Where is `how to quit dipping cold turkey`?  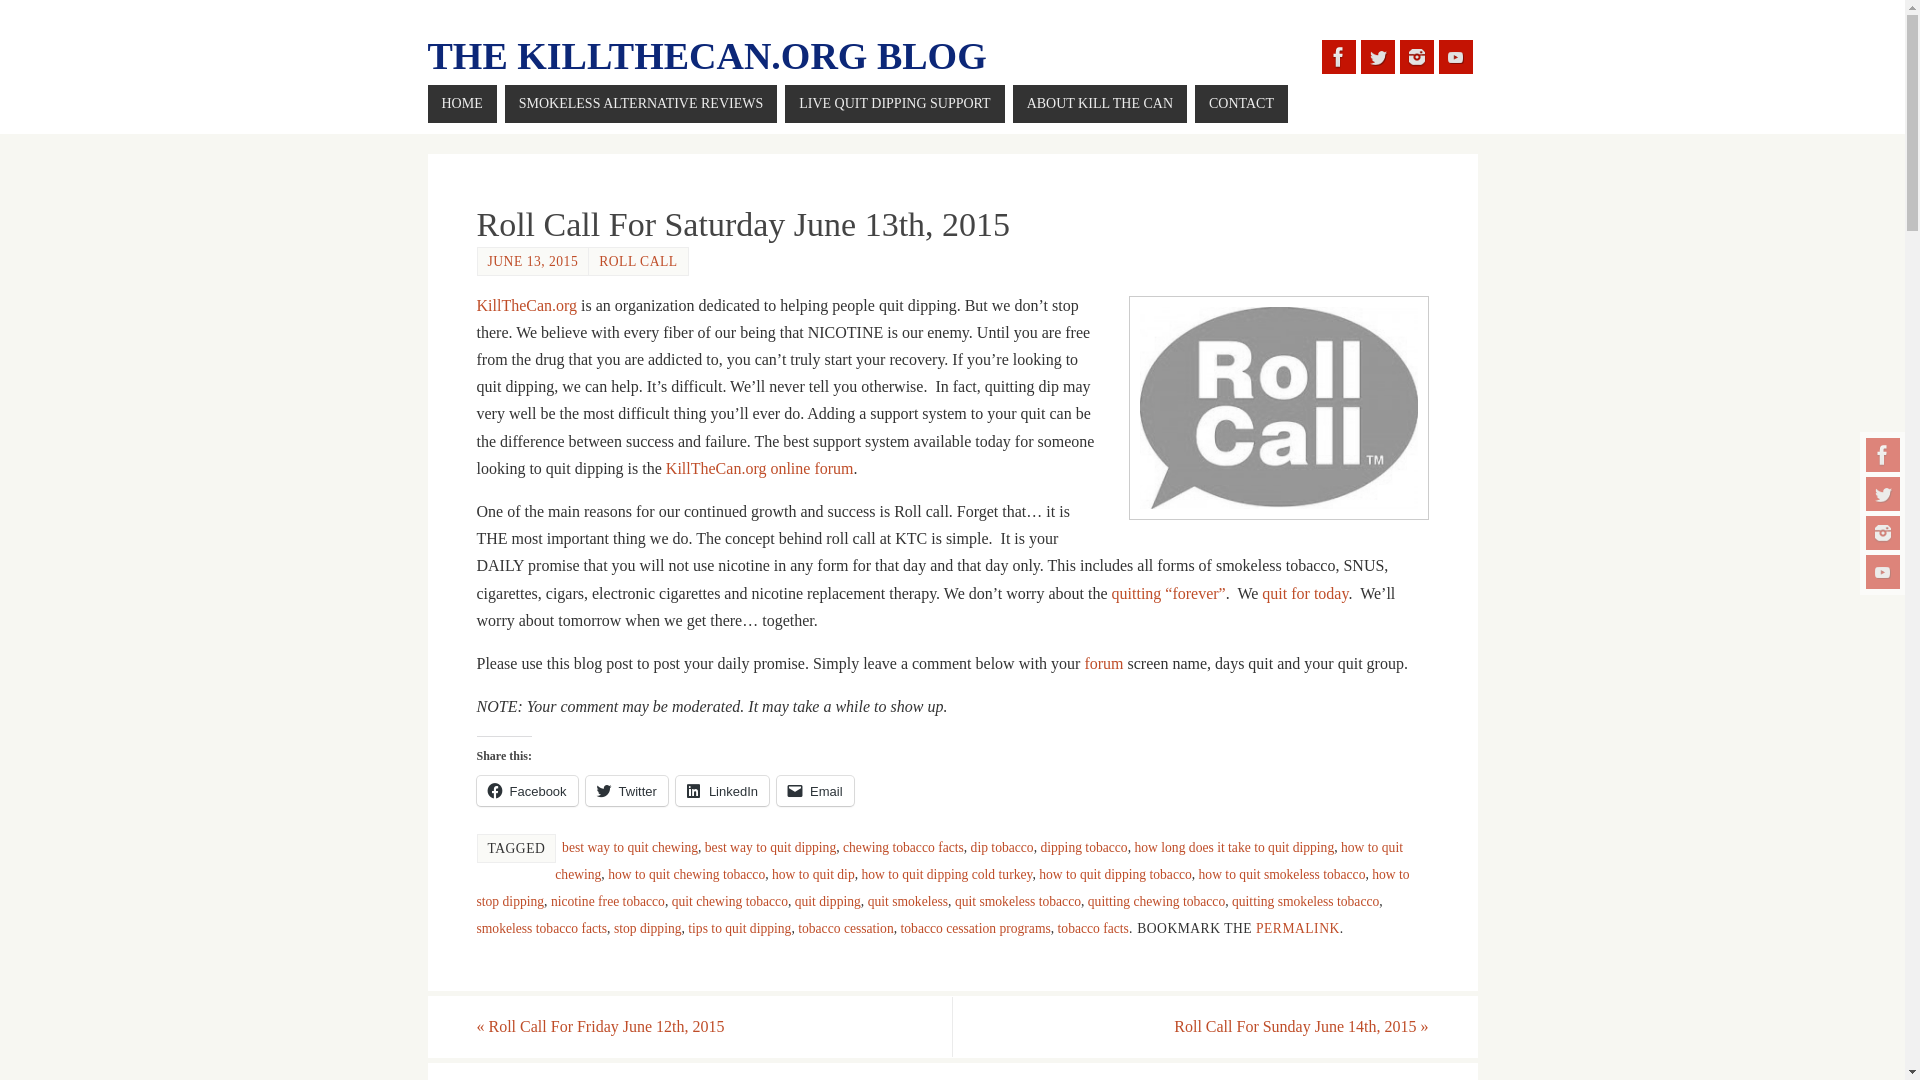 how to quit dipping cold turkey is located at coordinates (947, 874).